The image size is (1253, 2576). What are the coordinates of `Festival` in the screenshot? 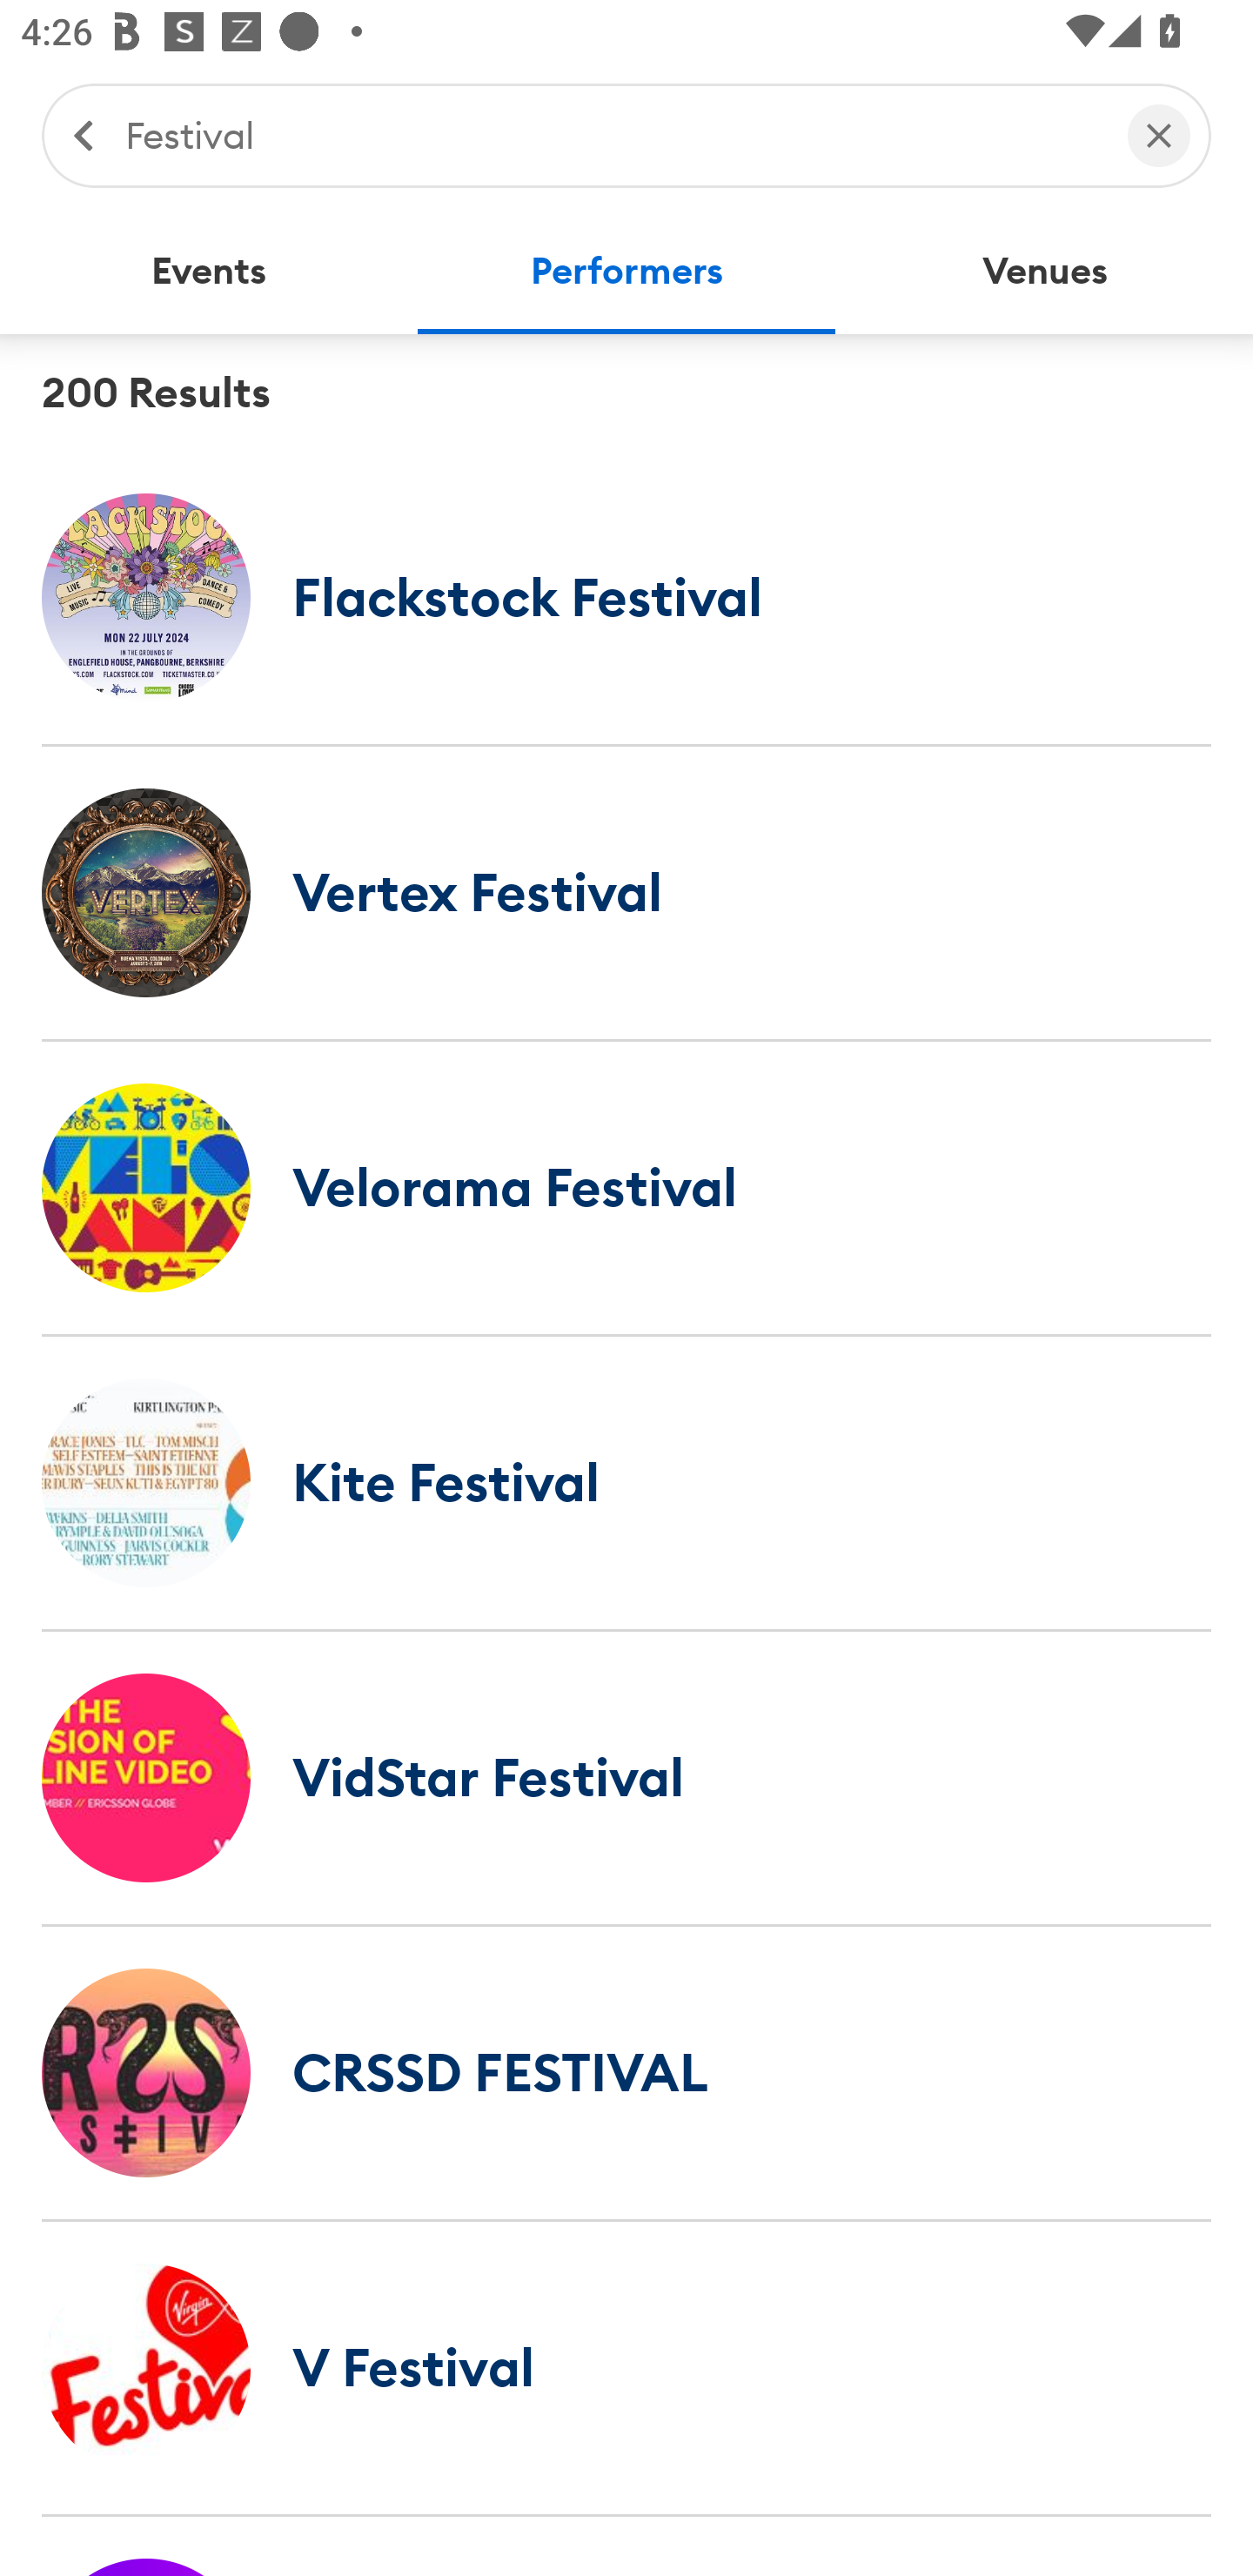 It's located at (611, 134).